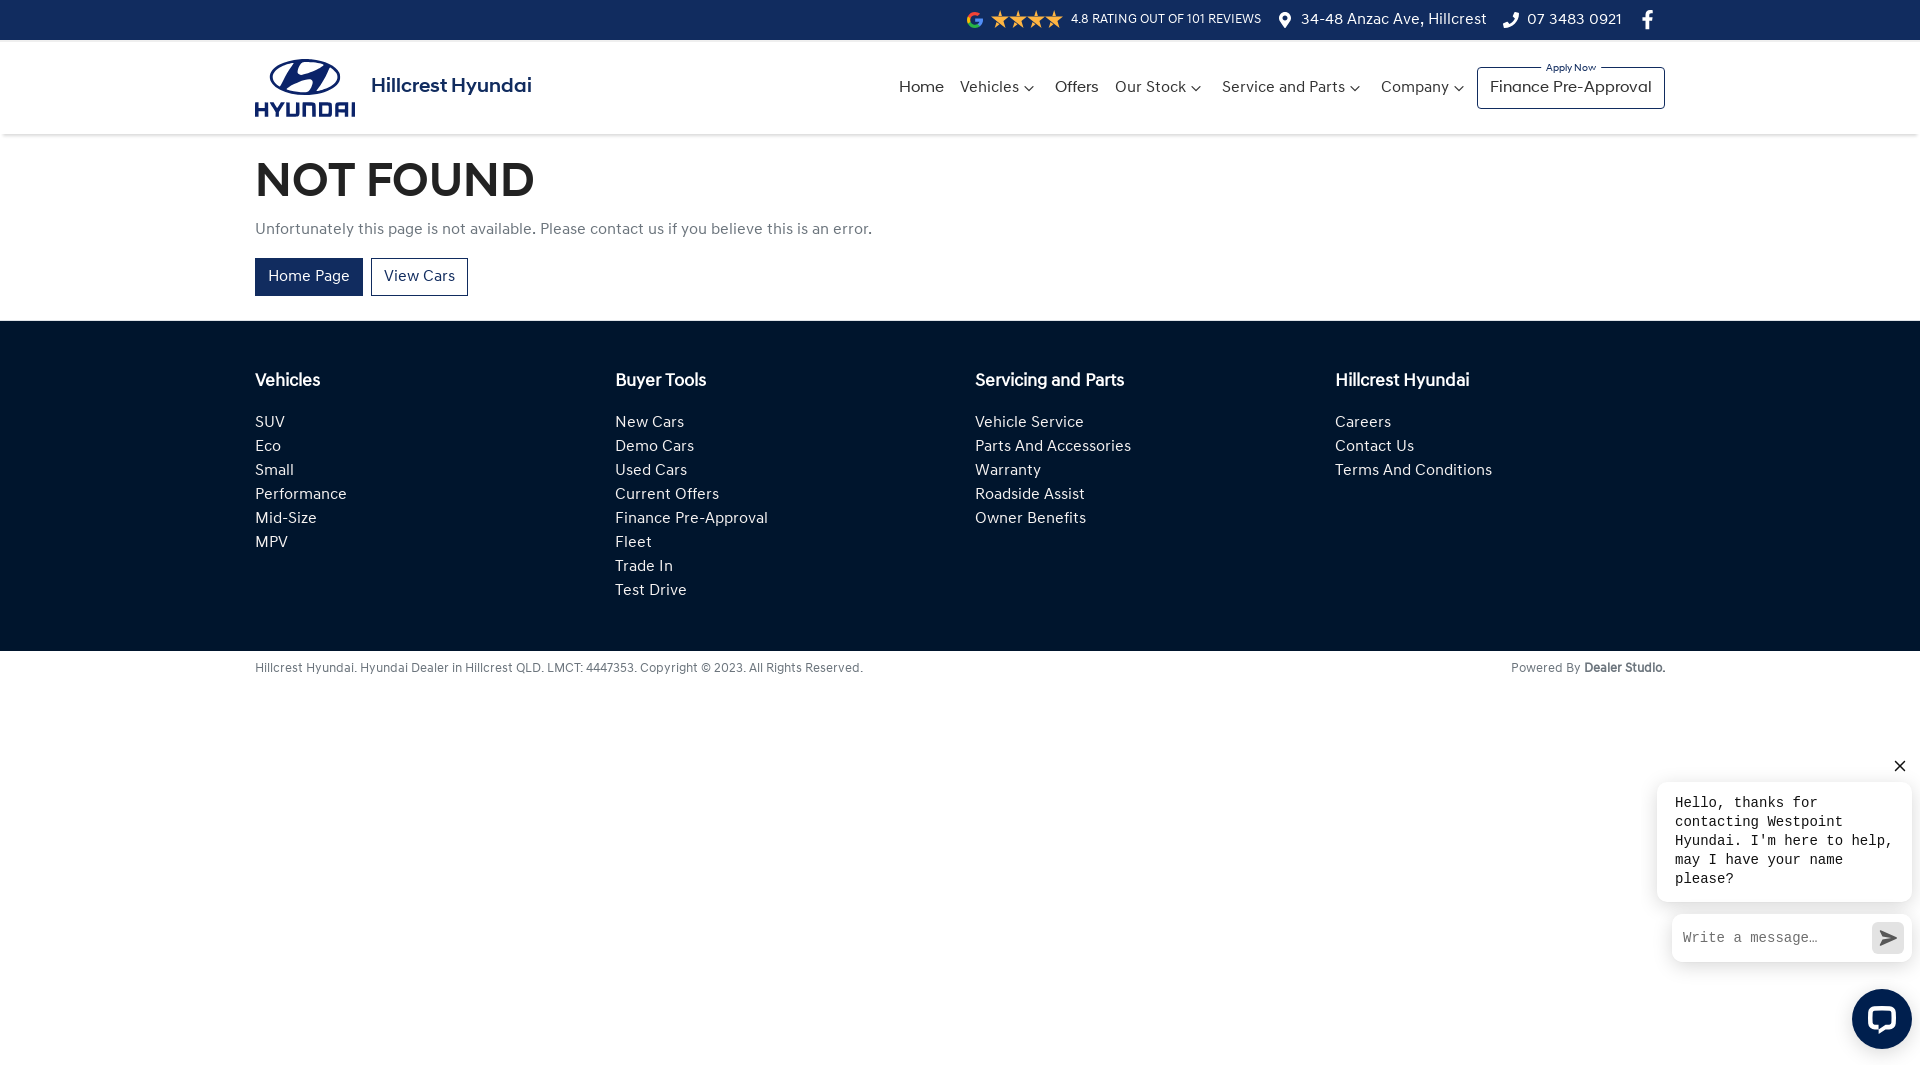 This screenshot has height=1080, width=1920. What do you see at coordinates (1008, 471) in the screenshot?
I see `Warranty` at bounding box center [1008, 471].